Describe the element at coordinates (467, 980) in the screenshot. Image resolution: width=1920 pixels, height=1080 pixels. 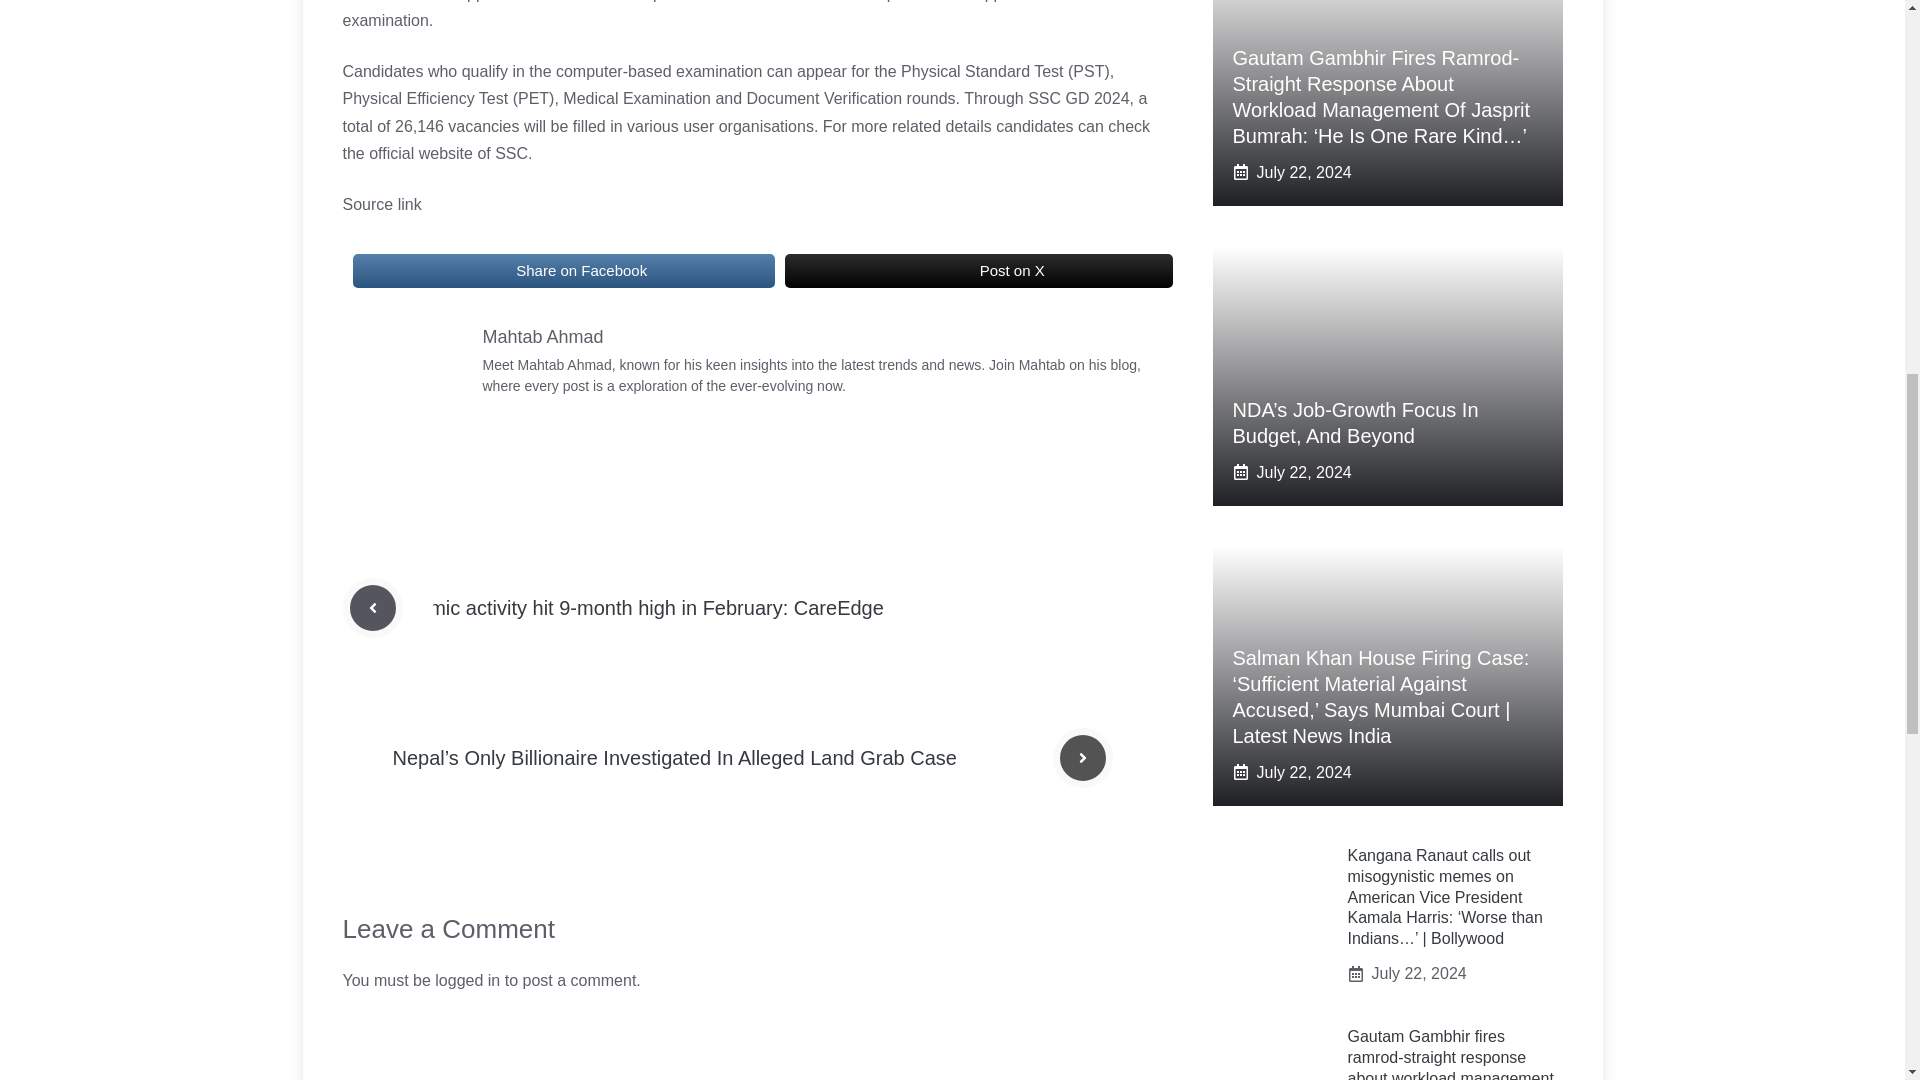
I see `logged in` at that location.